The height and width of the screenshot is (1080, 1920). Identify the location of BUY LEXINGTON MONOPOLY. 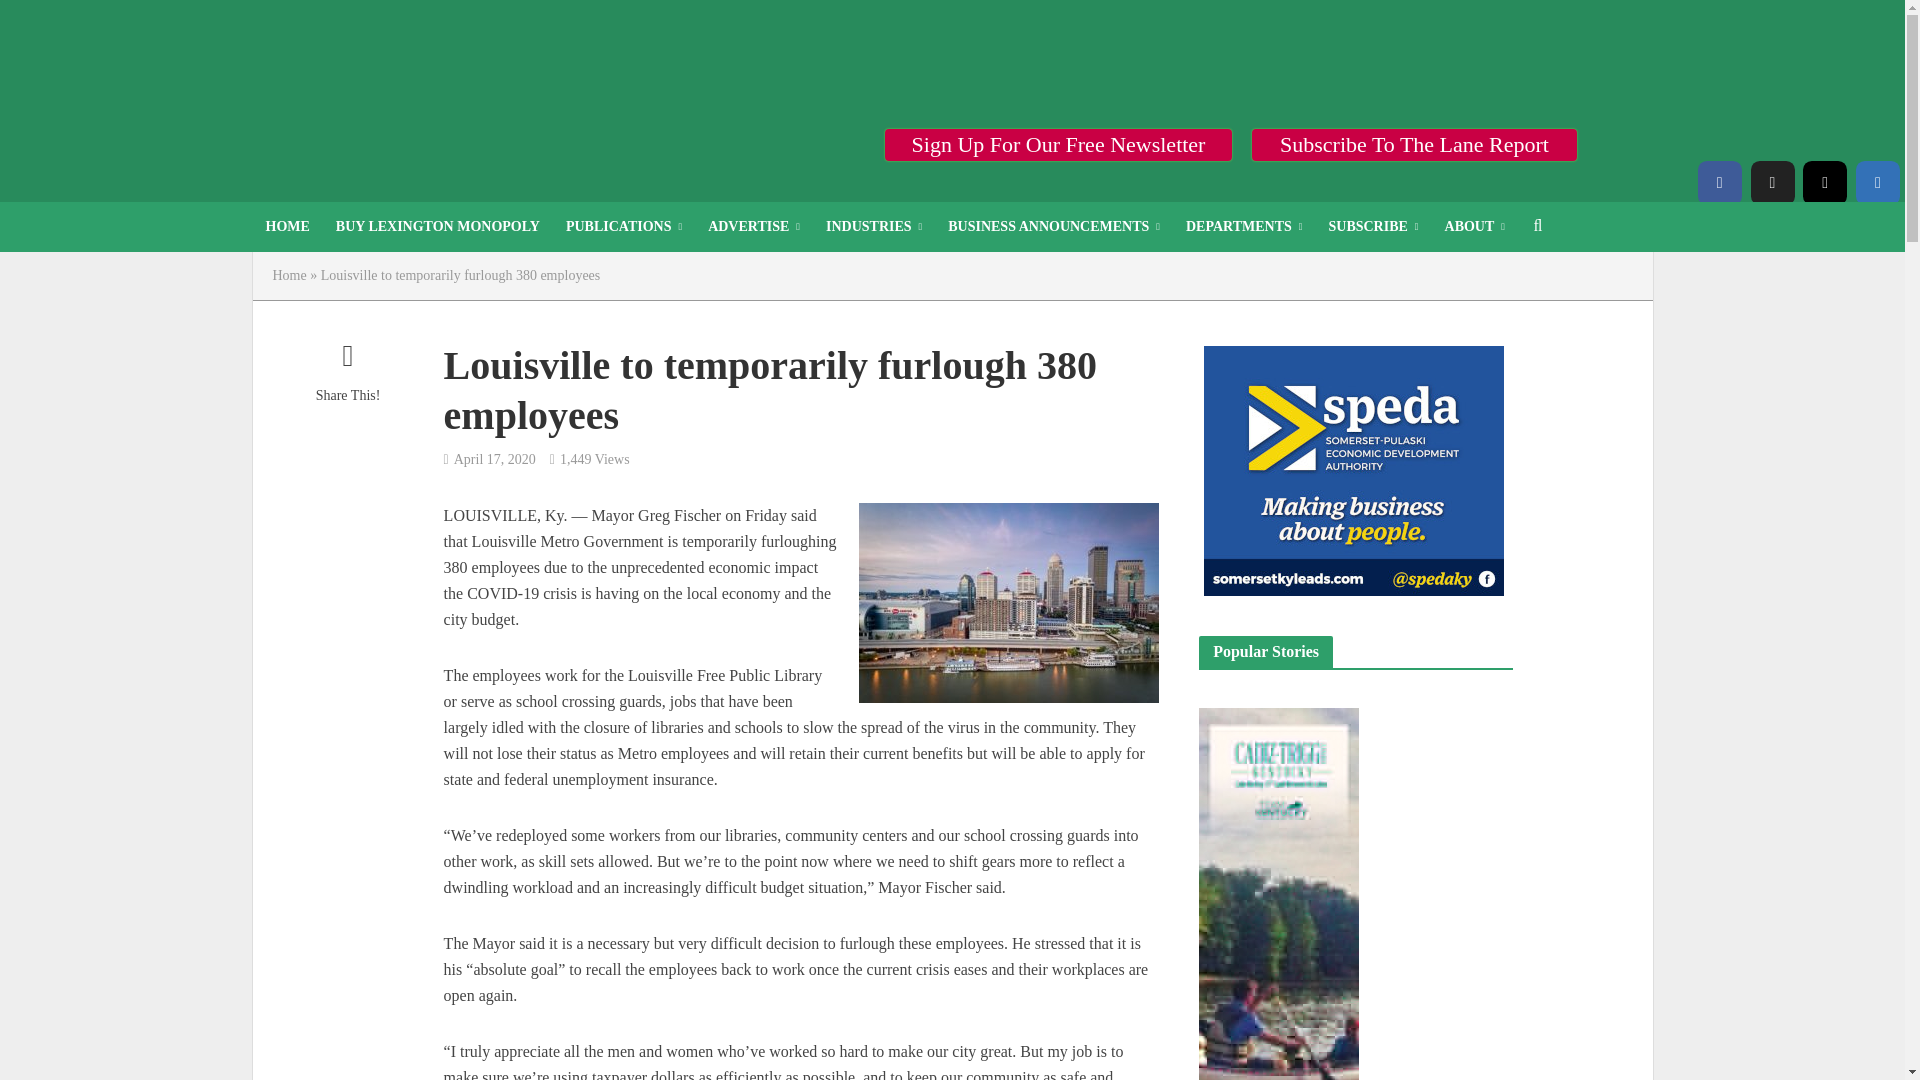
(437, 226).